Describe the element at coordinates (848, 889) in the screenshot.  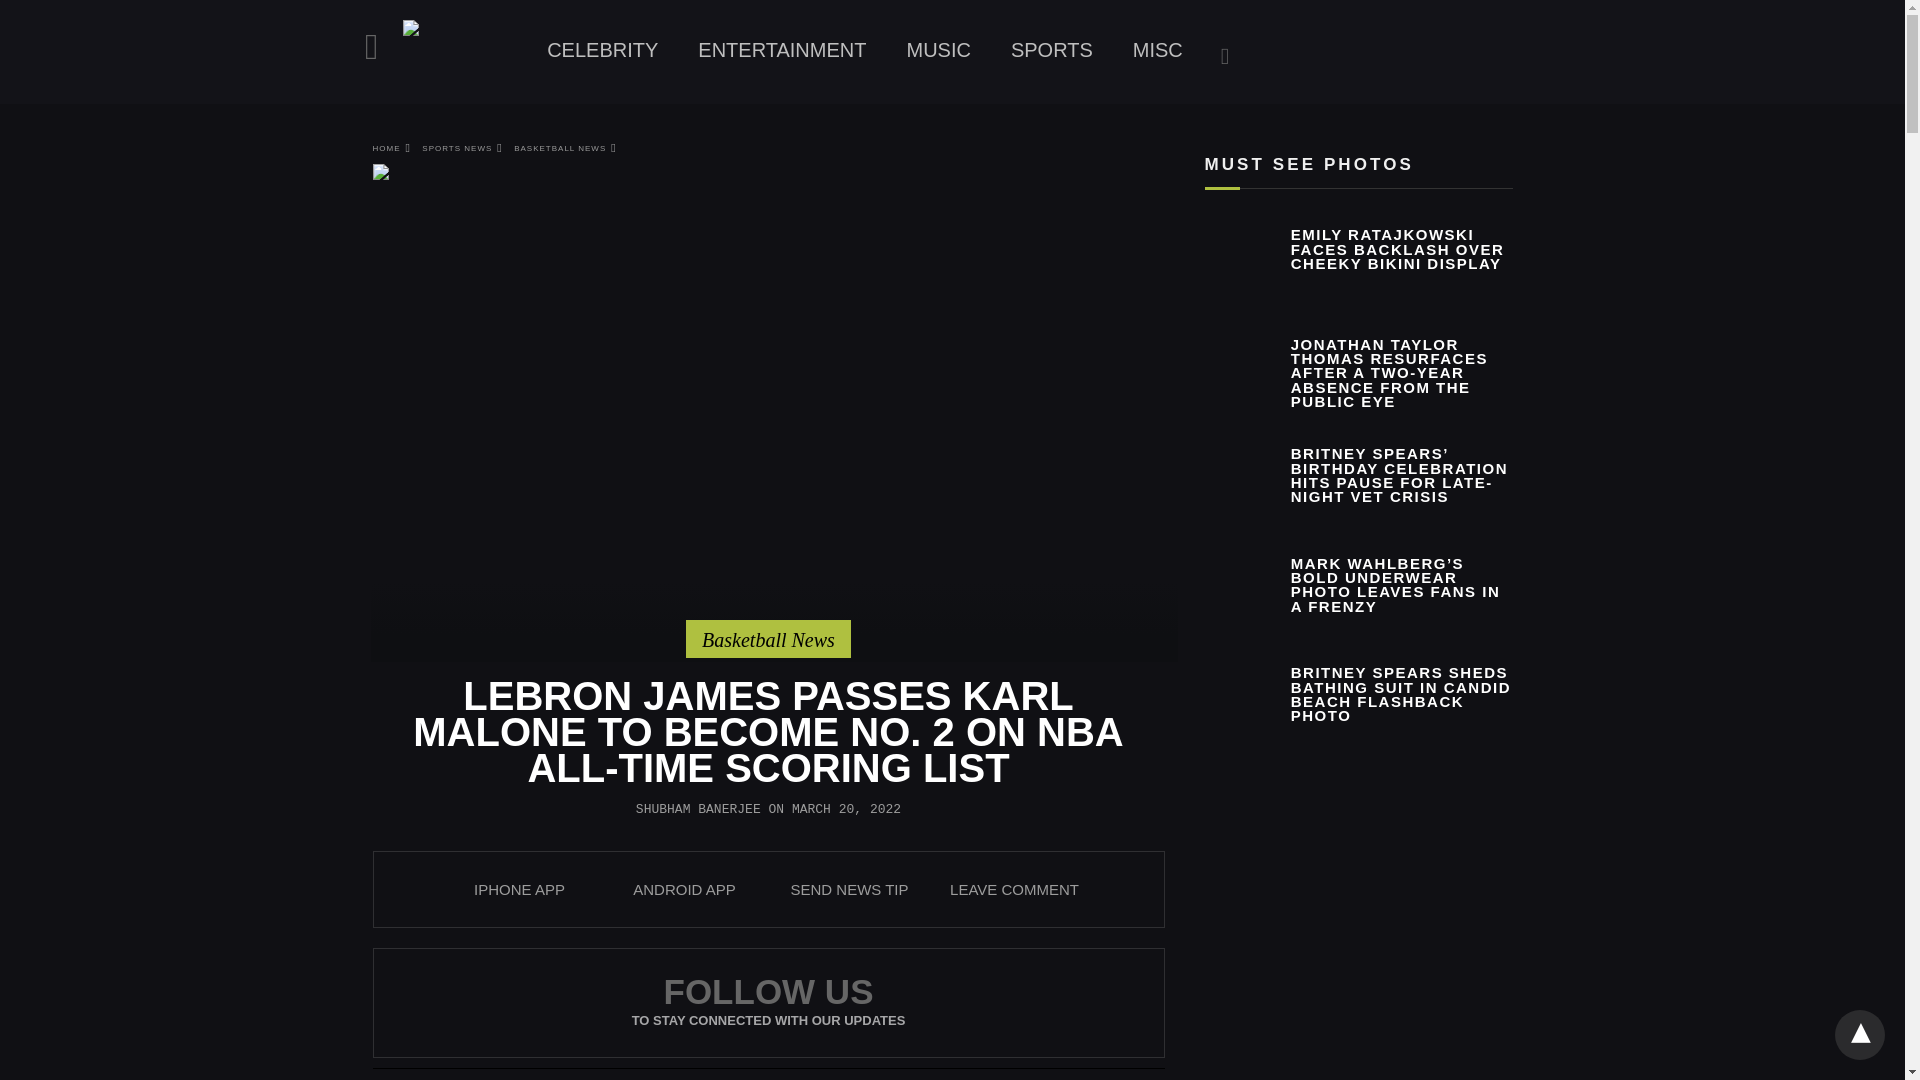
I see `SEND NEWS TIP` at that location.